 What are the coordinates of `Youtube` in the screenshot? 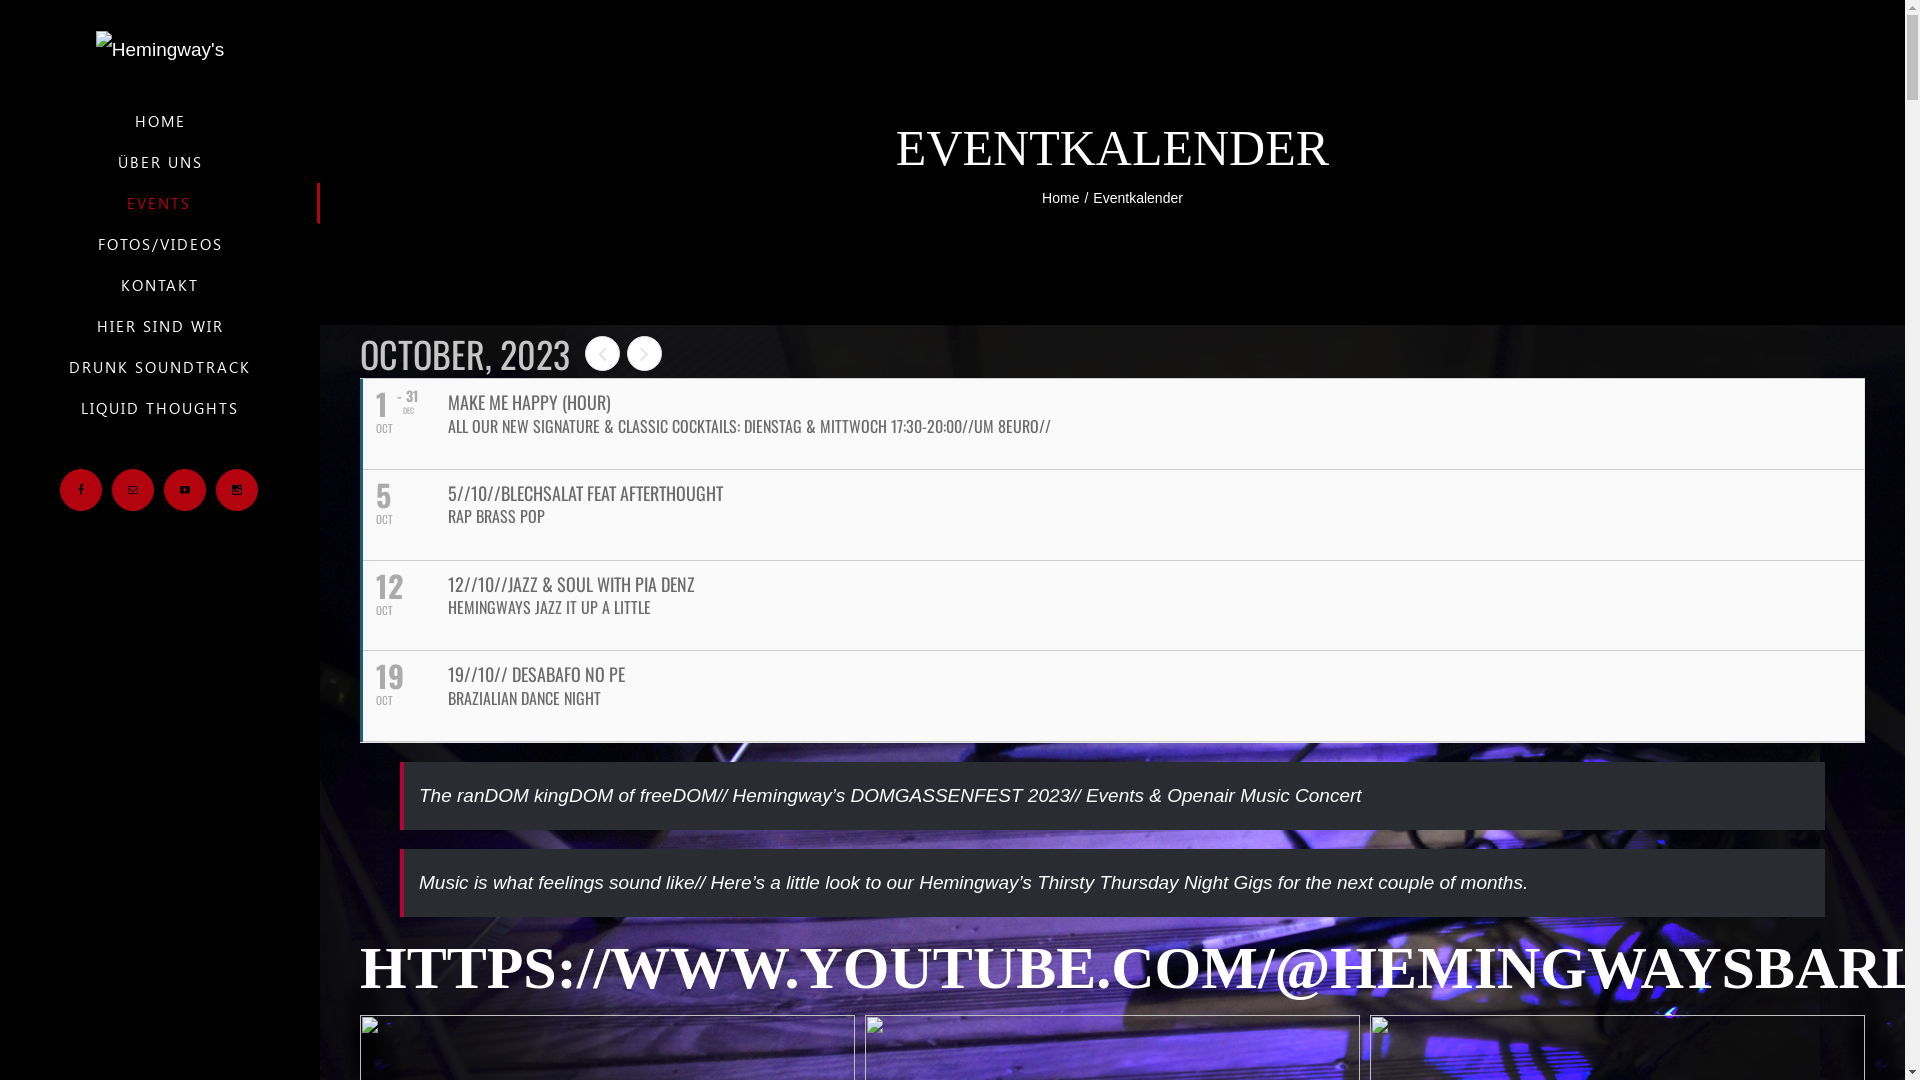 It's located at (185, 490).